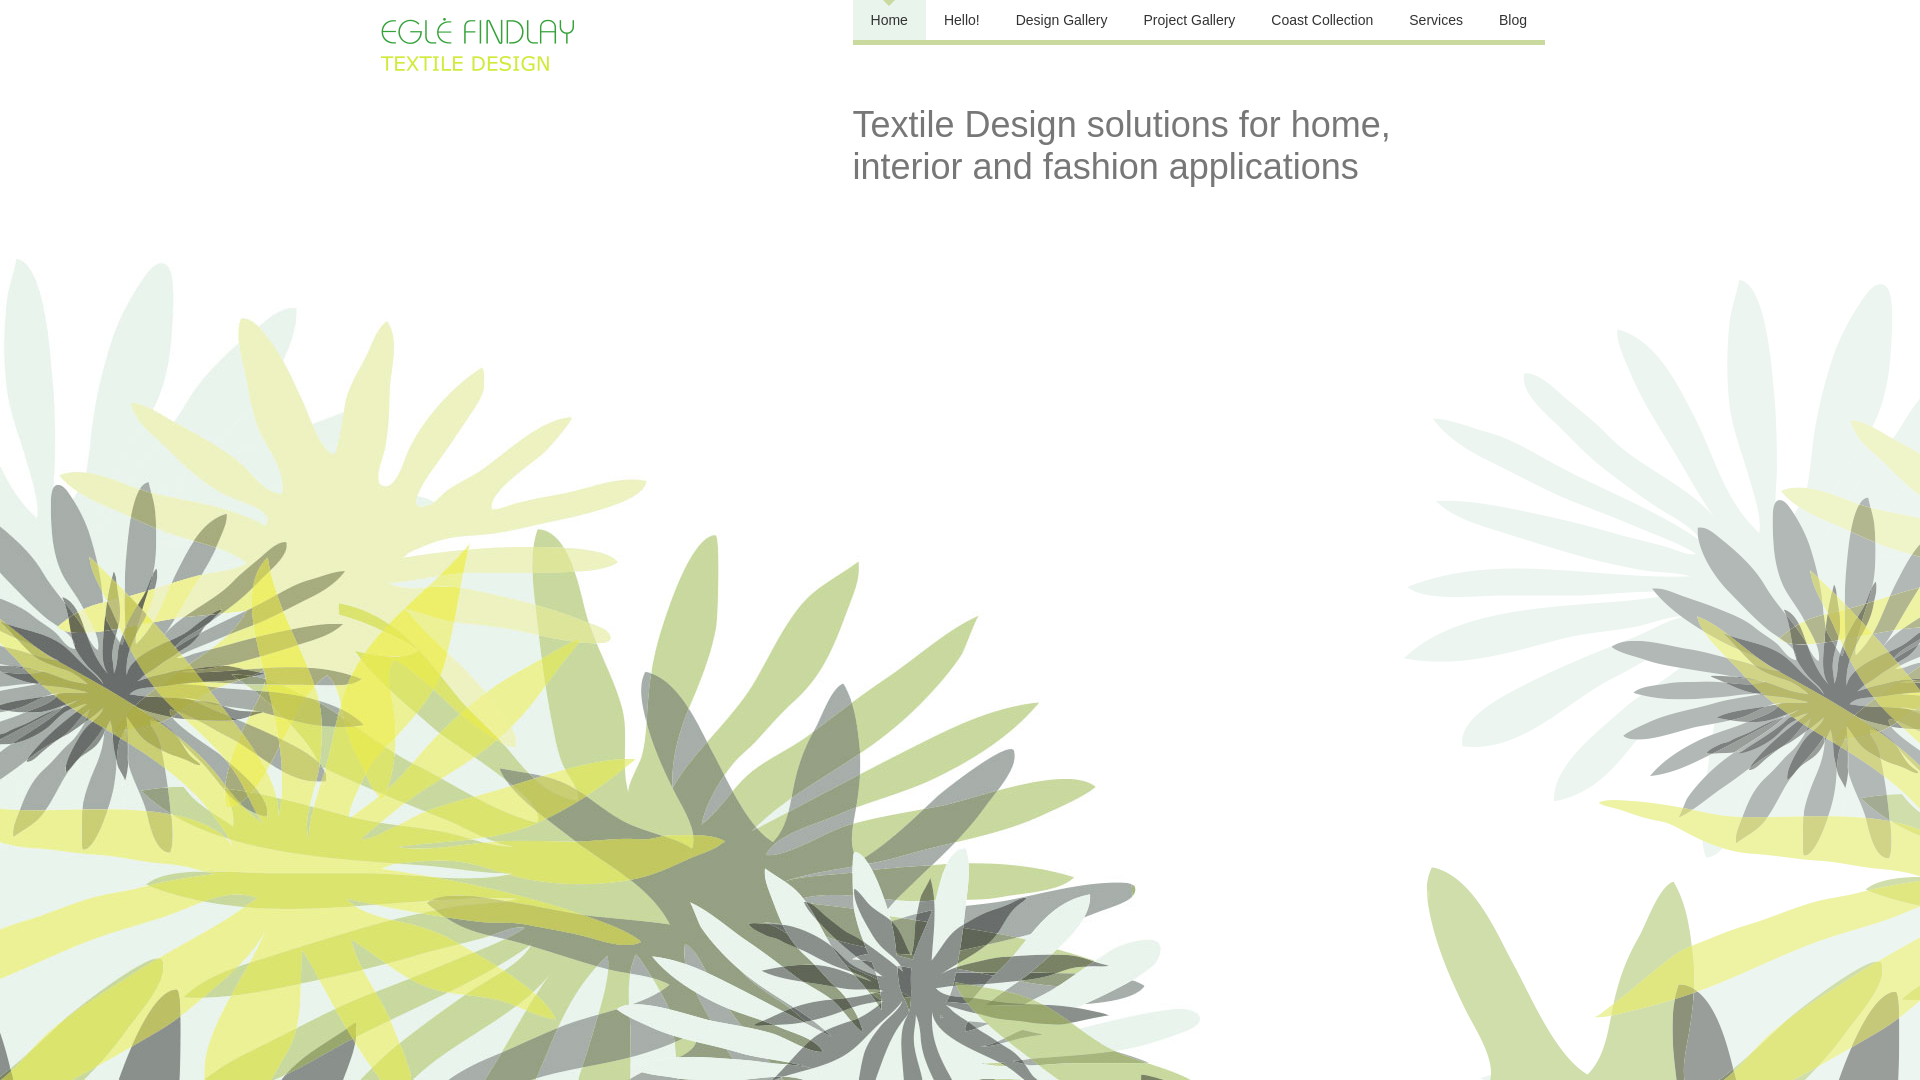  I want to click on Hello!, so click(962, 20).